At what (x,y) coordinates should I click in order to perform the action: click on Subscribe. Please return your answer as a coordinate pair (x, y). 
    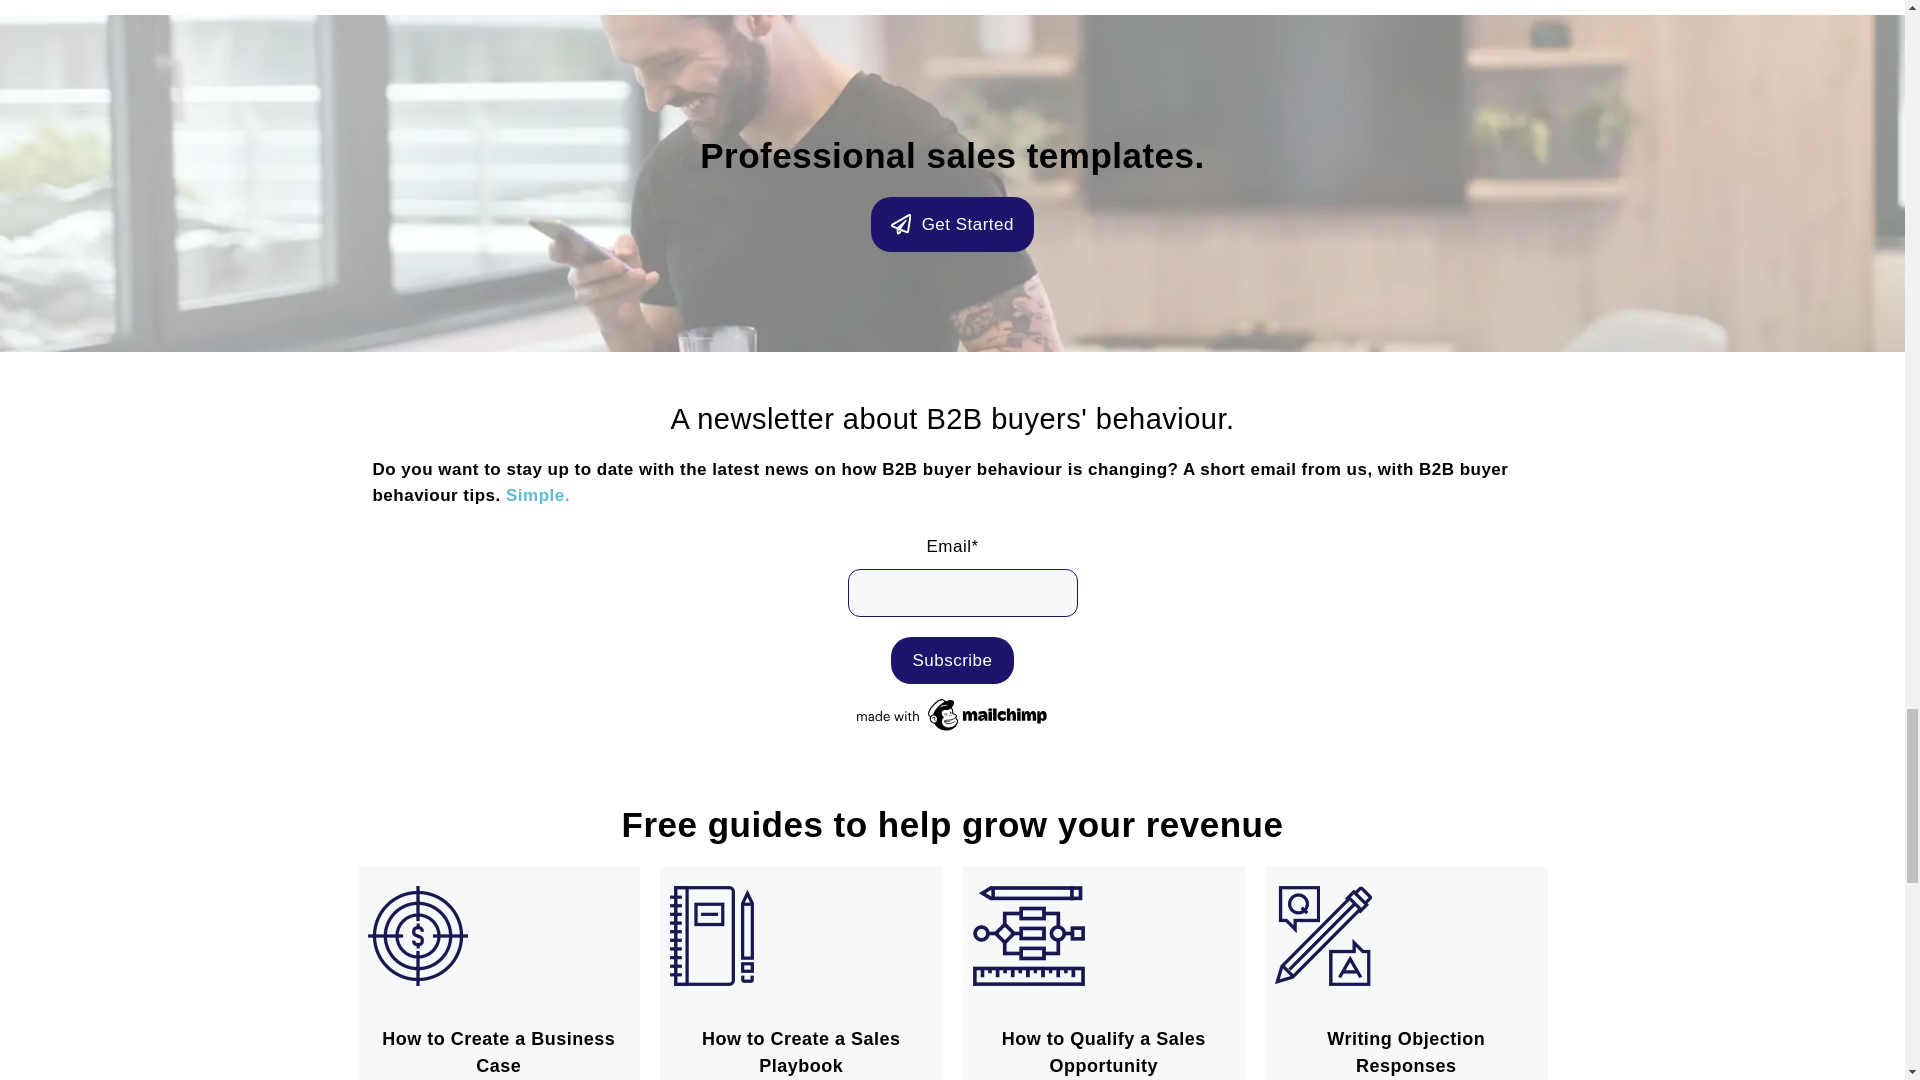
    Looking at the image, I should click on (952, 660).